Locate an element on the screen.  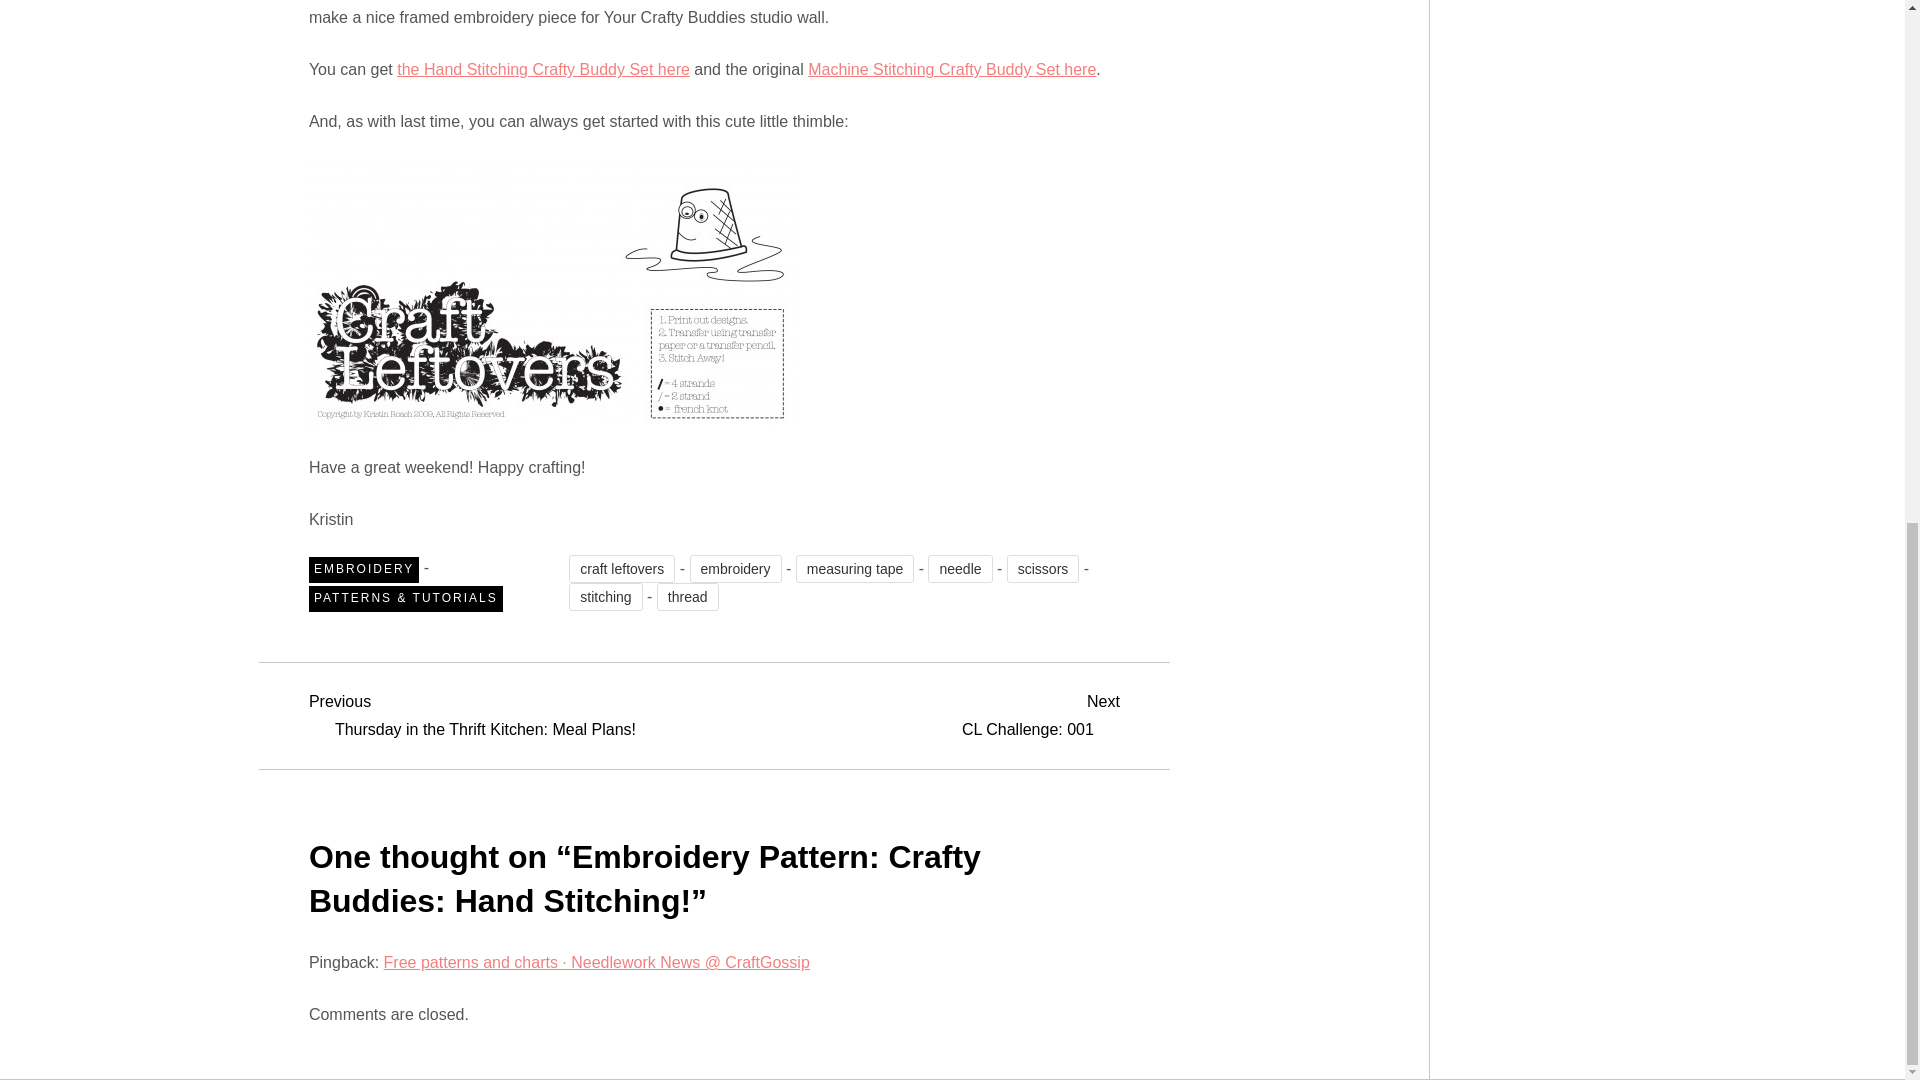
stitching is located at coordinates (364, 570).